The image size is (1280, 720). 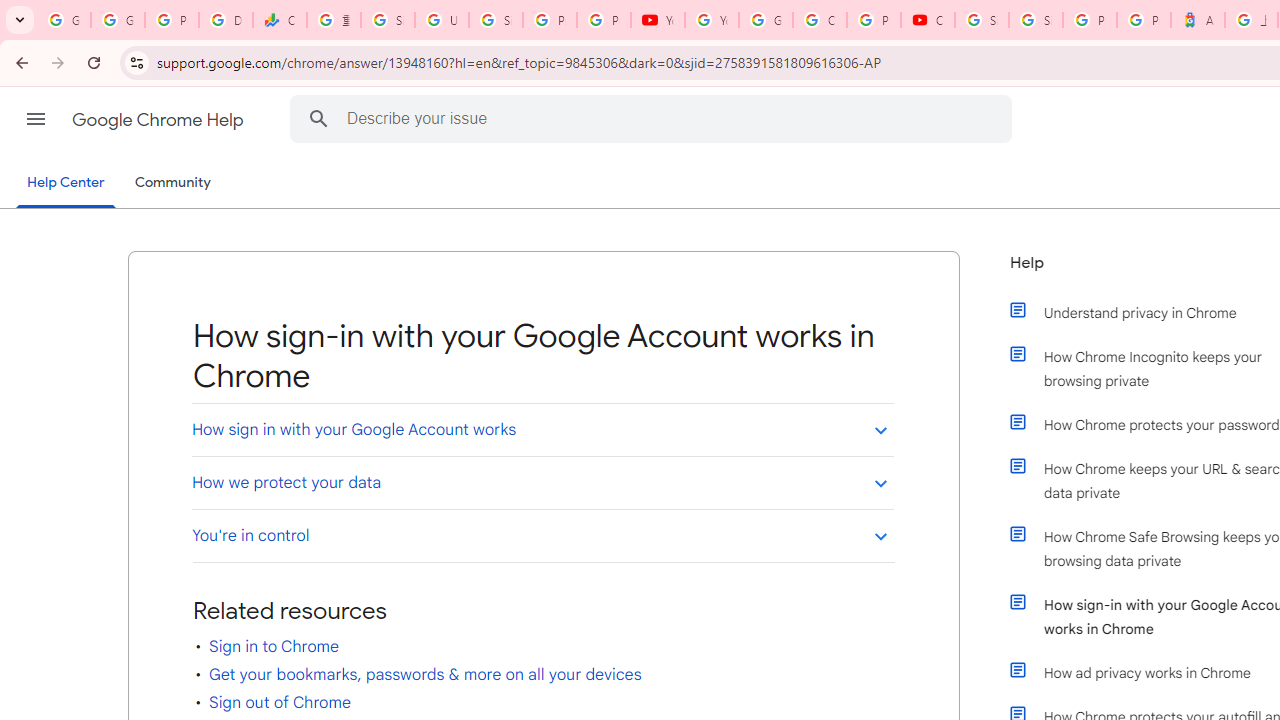 I want to click on You're in control, so click(x=542, y=536).